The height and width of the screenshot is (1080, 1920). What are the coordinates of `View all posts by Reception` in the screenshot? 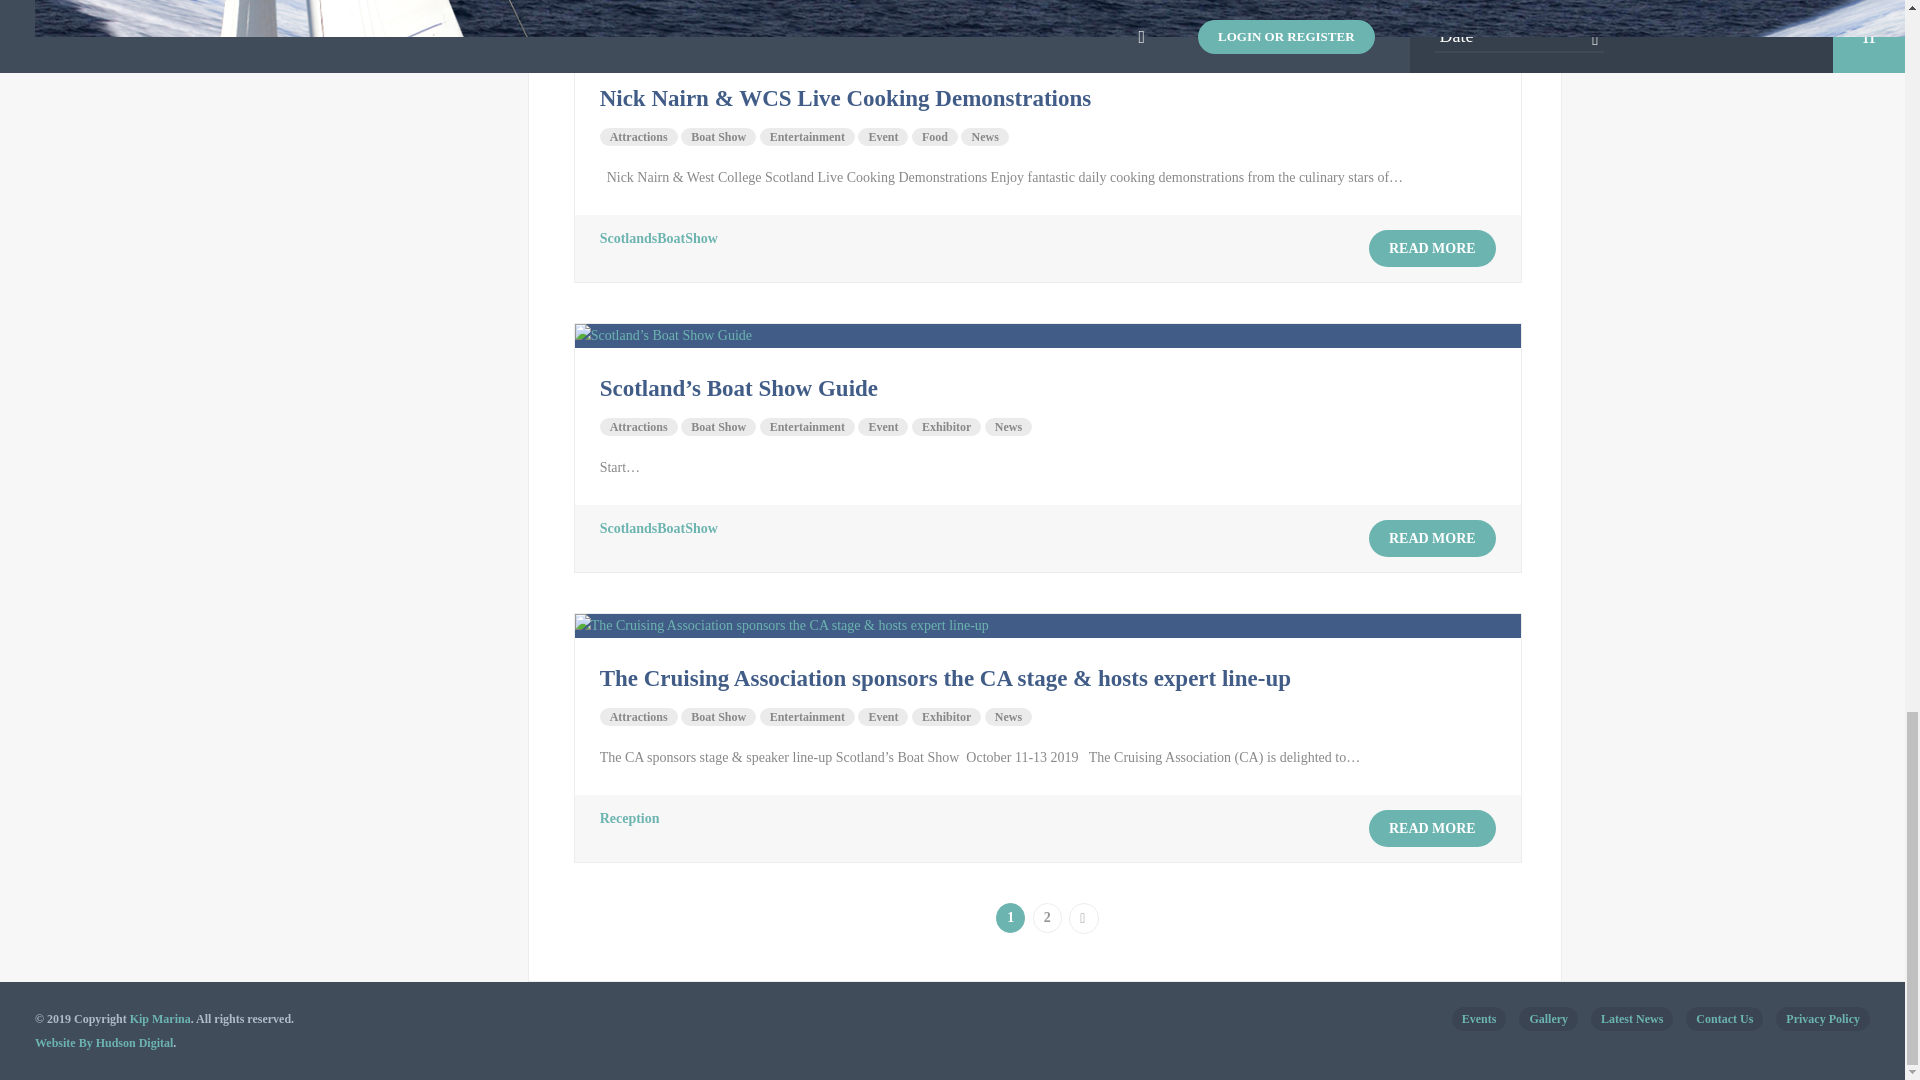 It's located at (630, 818).